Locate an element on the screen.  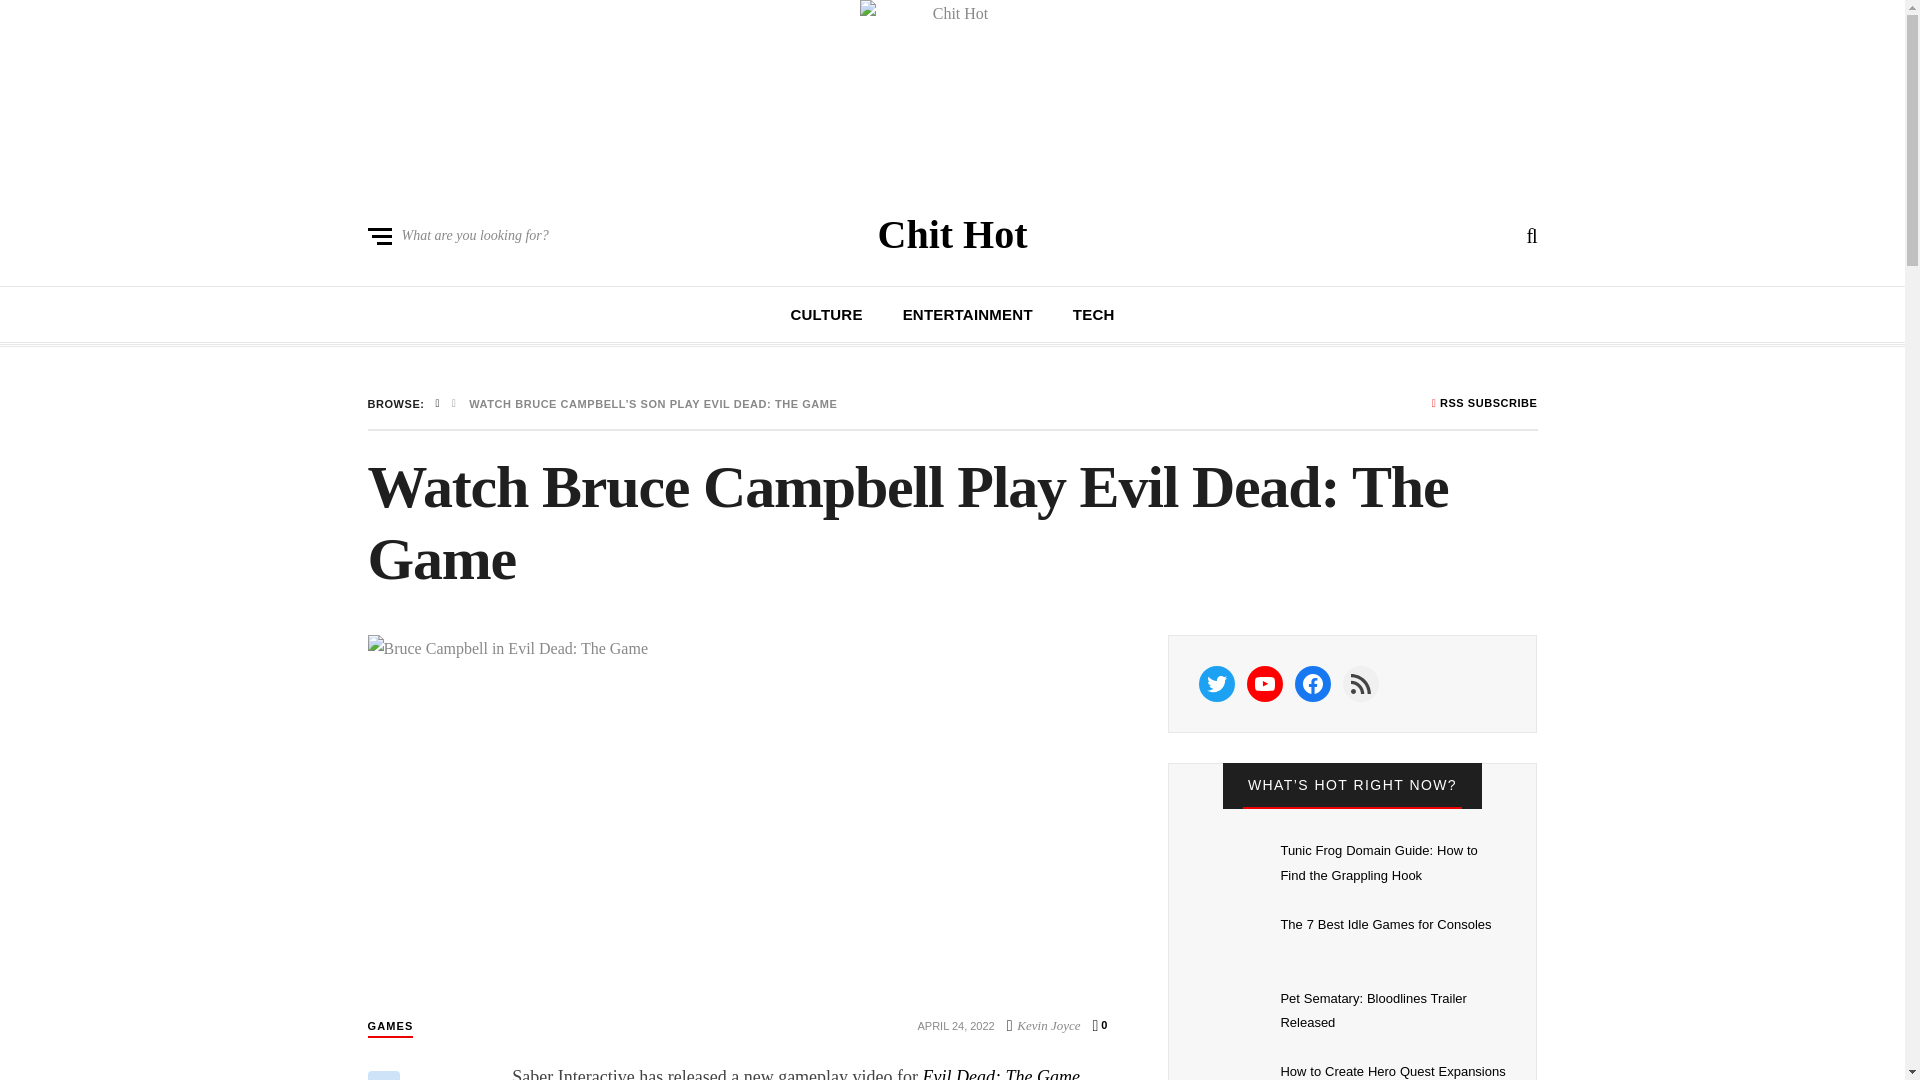
TECH is located at coordinates (1094, 314).